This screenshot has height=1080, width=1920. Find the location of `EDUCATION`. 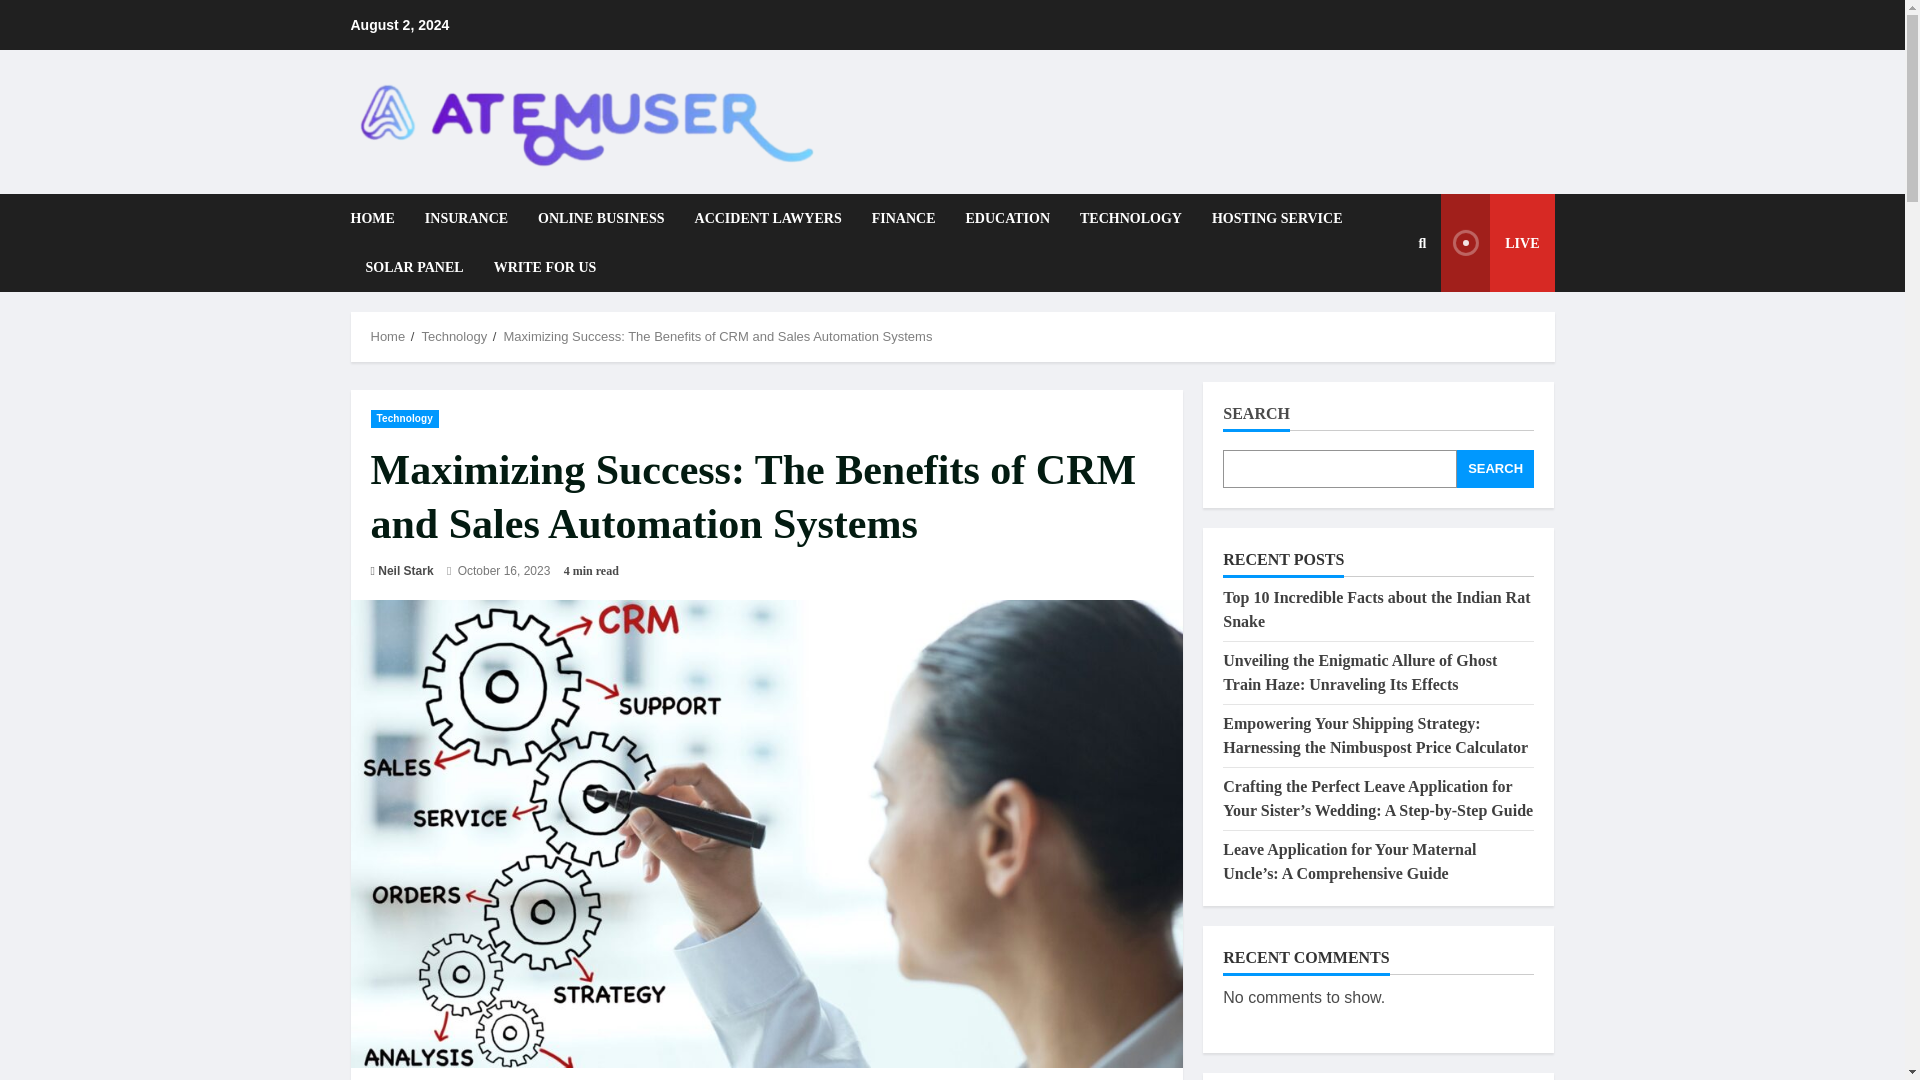

EDUCATION is located at coordinates (1008, 218).